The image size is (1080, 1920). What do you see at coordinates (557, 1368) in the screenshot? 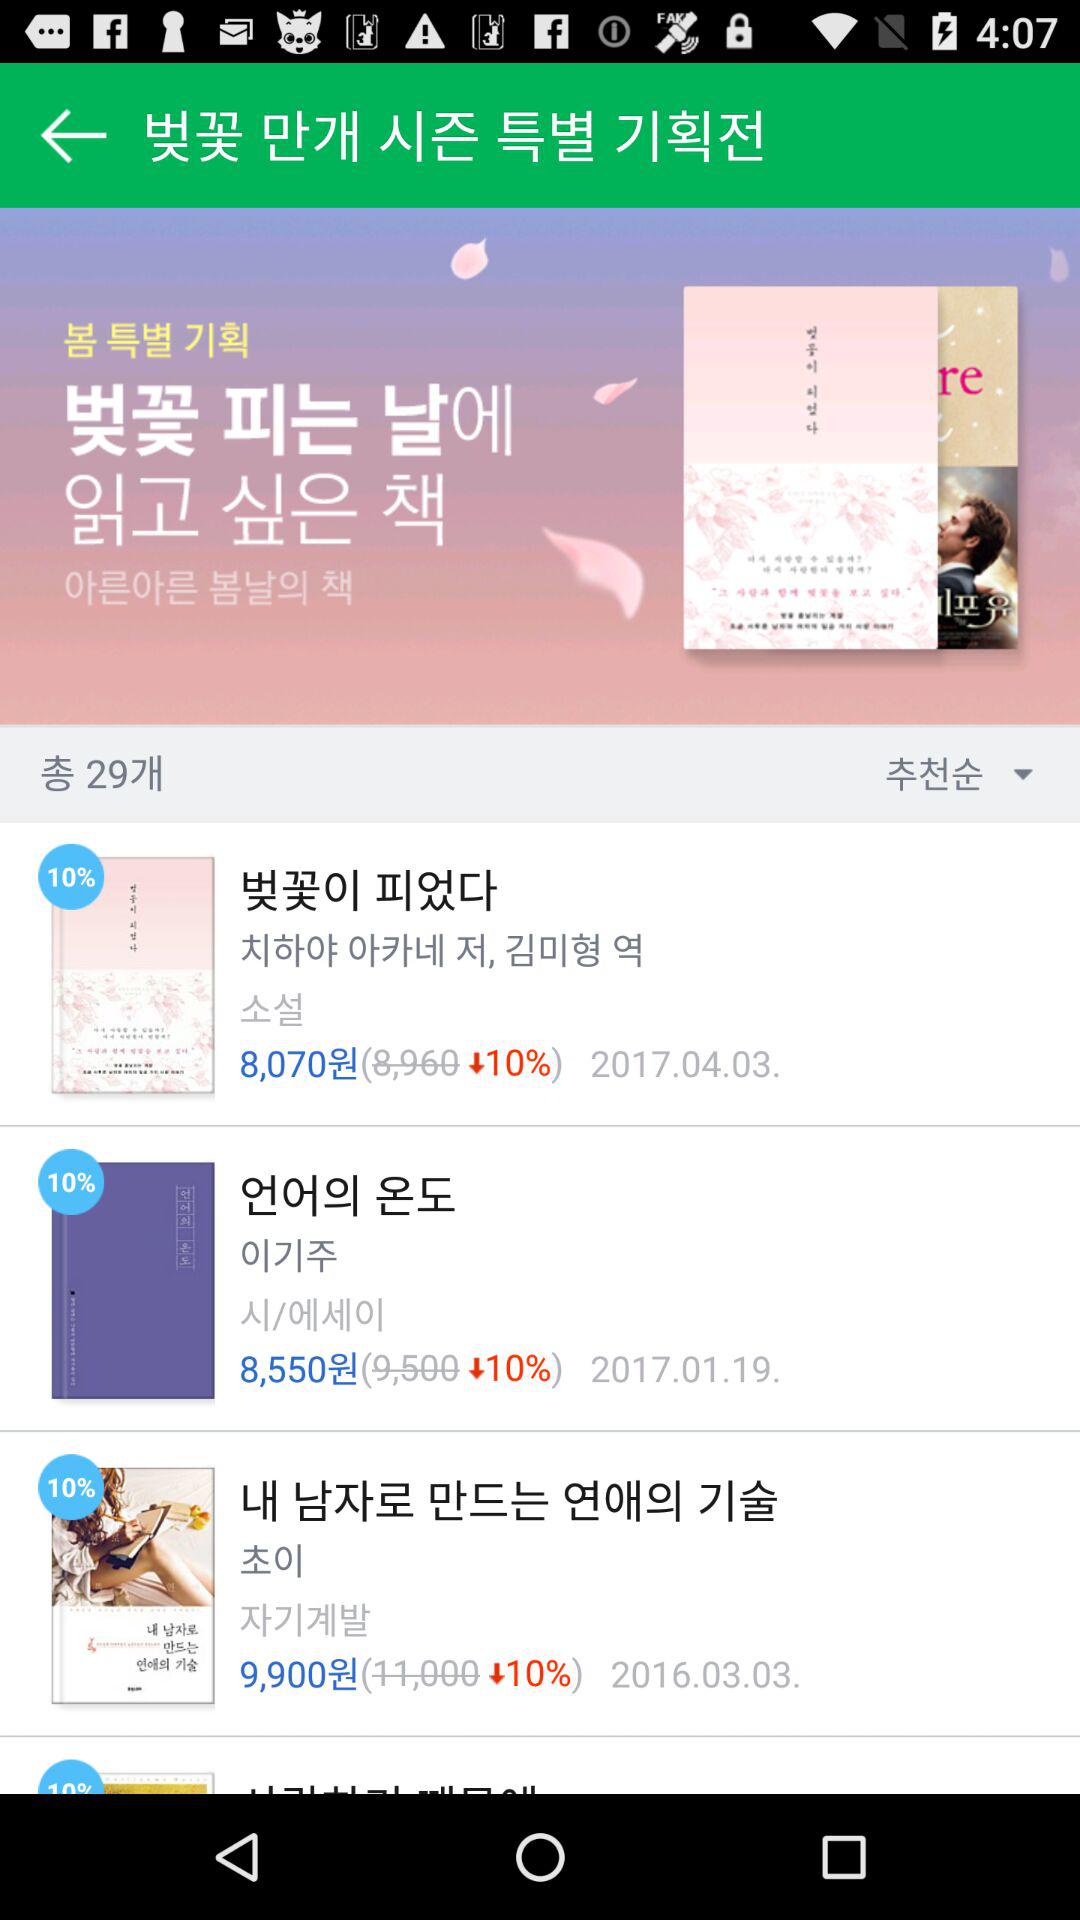
I see `open app next to the 2017.01.19. icon` at bounding box center [557, 1368].